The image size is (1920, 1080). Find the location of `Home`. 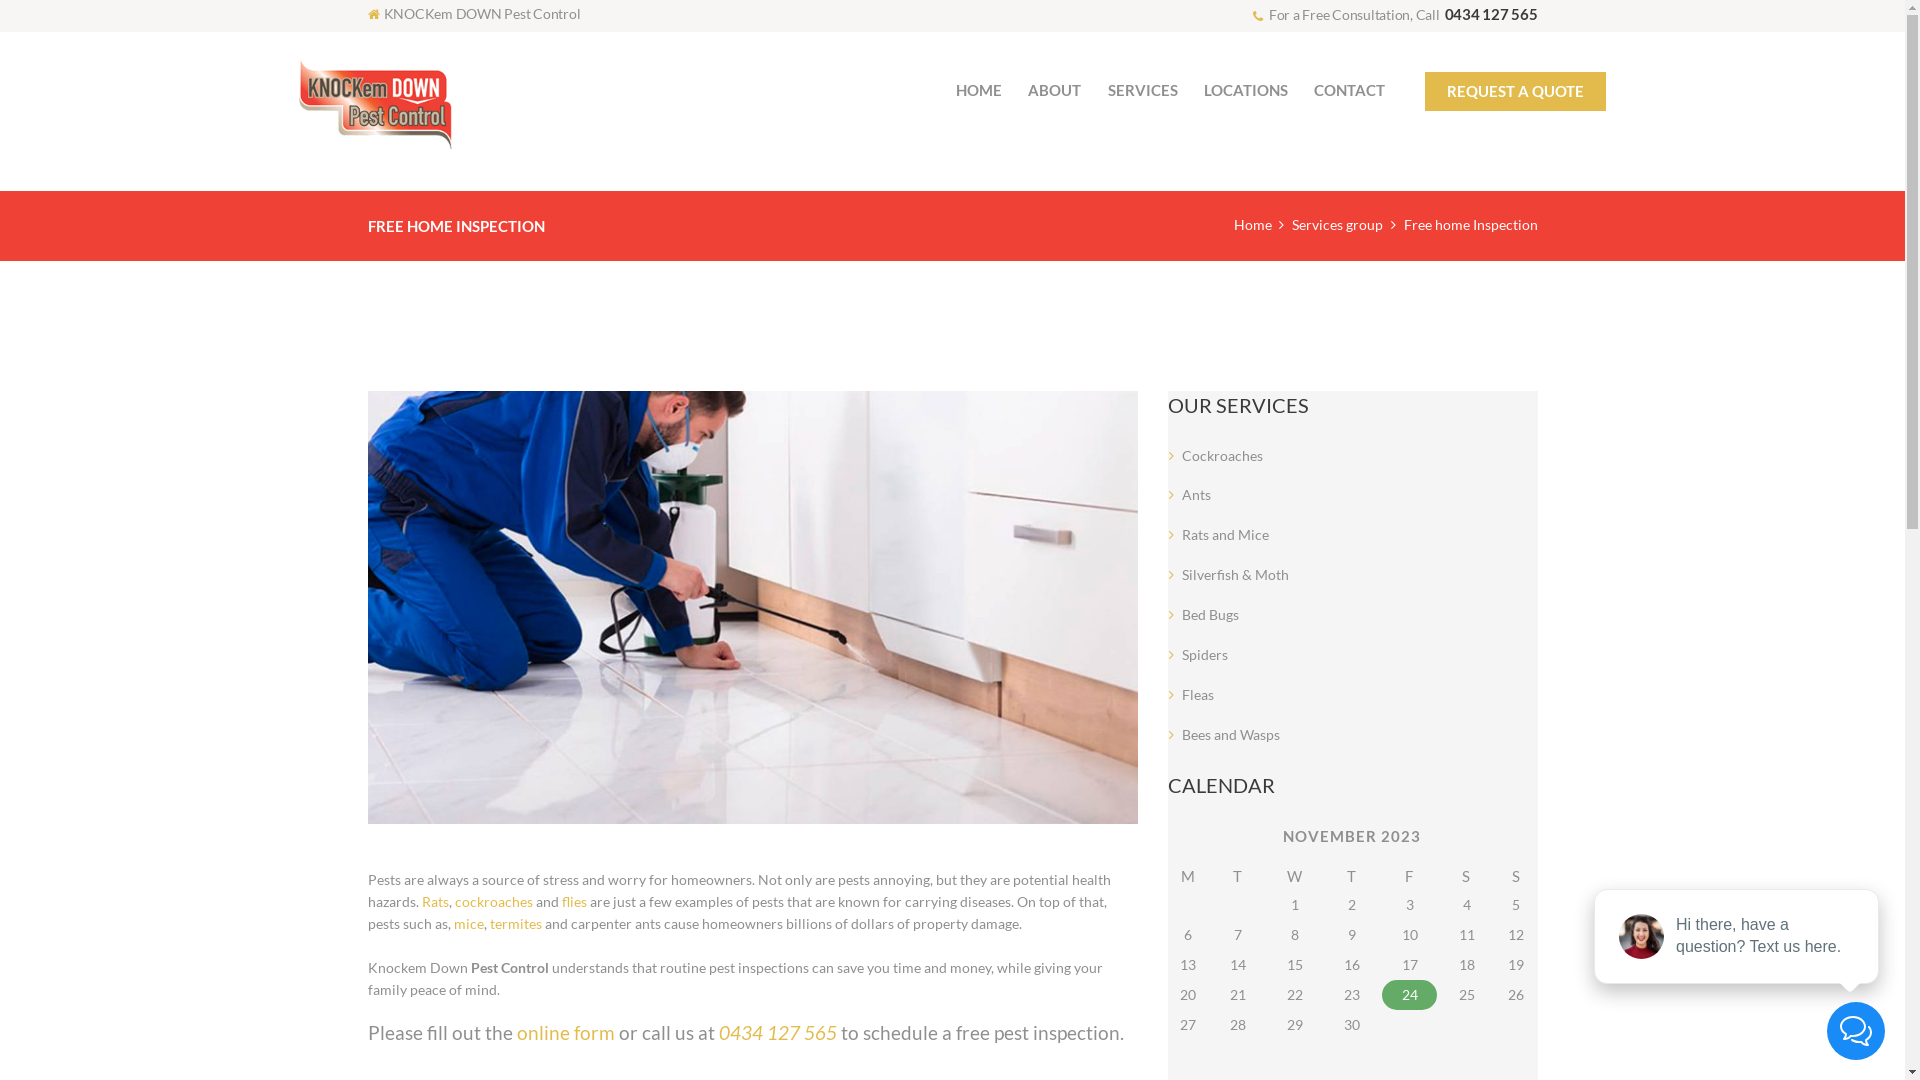

Home is located at coordinates (1253, 224).